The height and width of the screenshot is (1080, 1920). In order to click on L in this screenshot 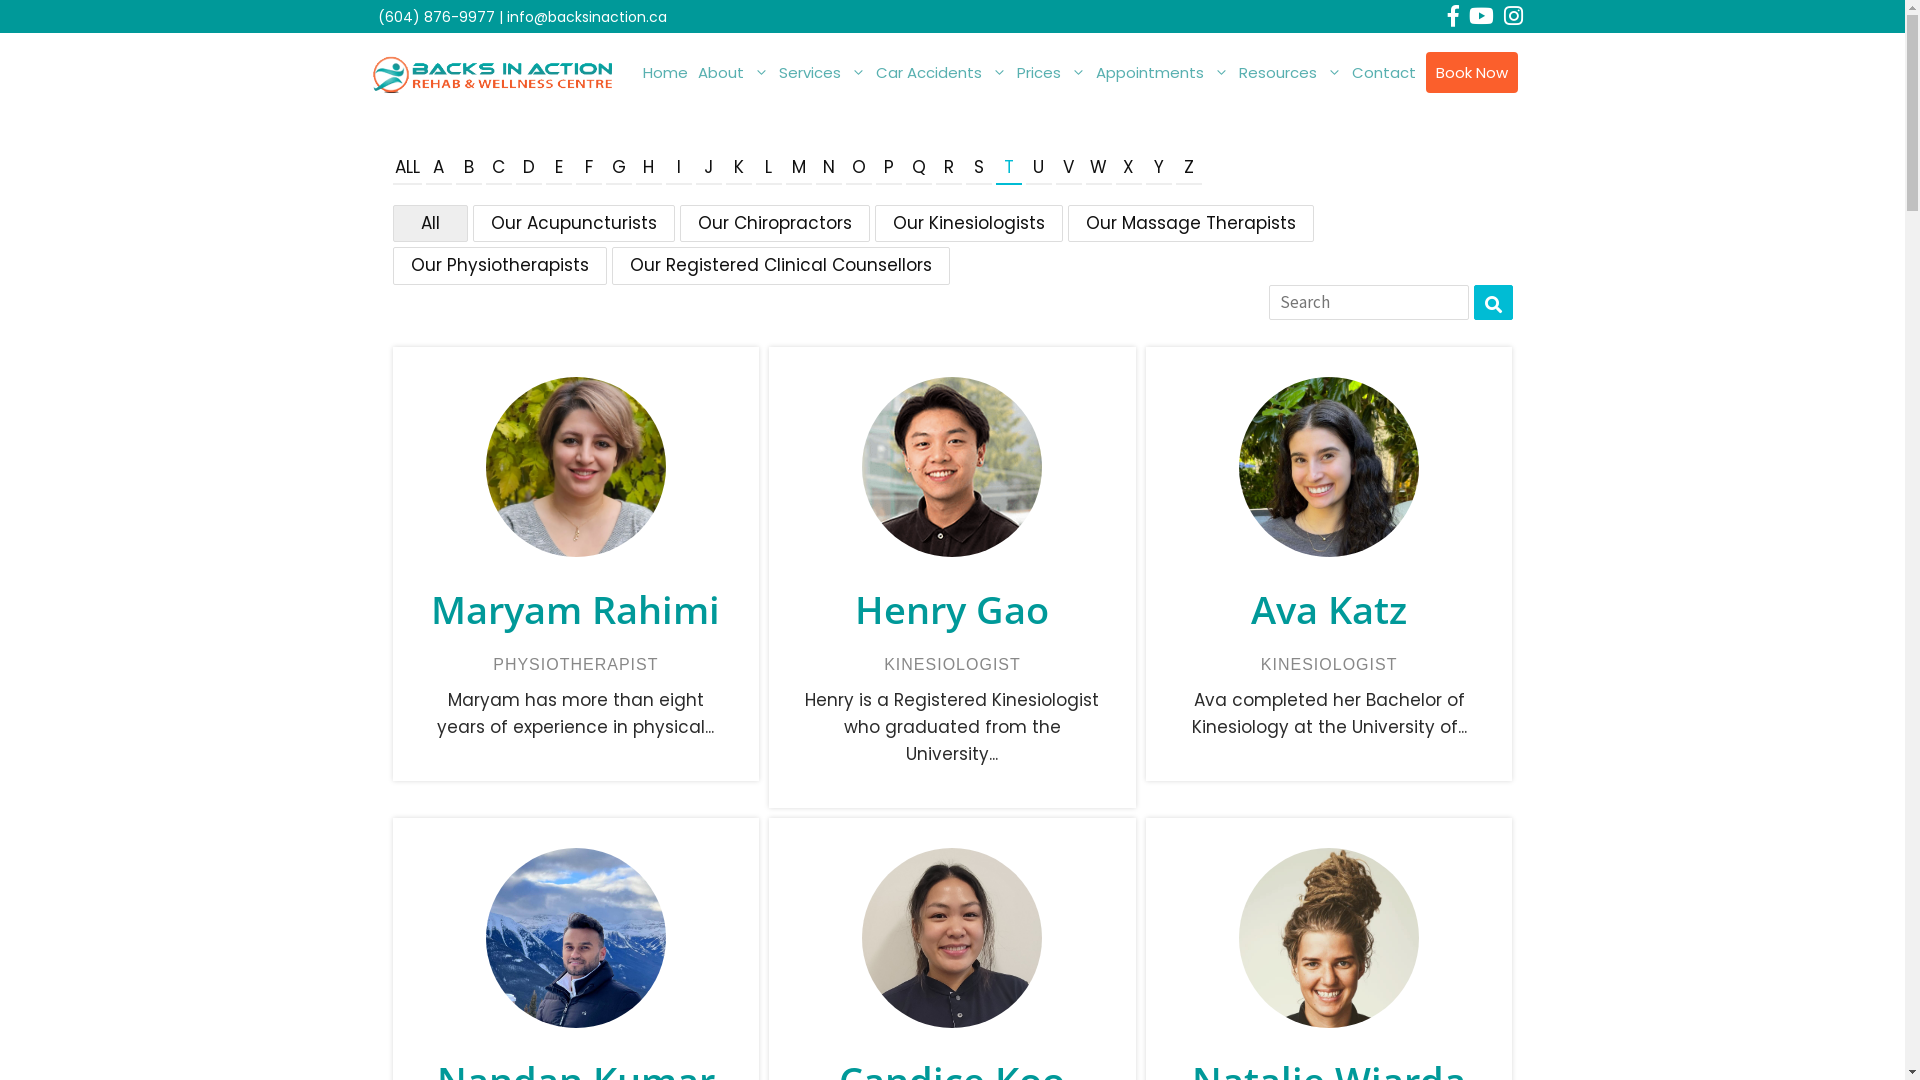, I will do `click(769, 169)`.